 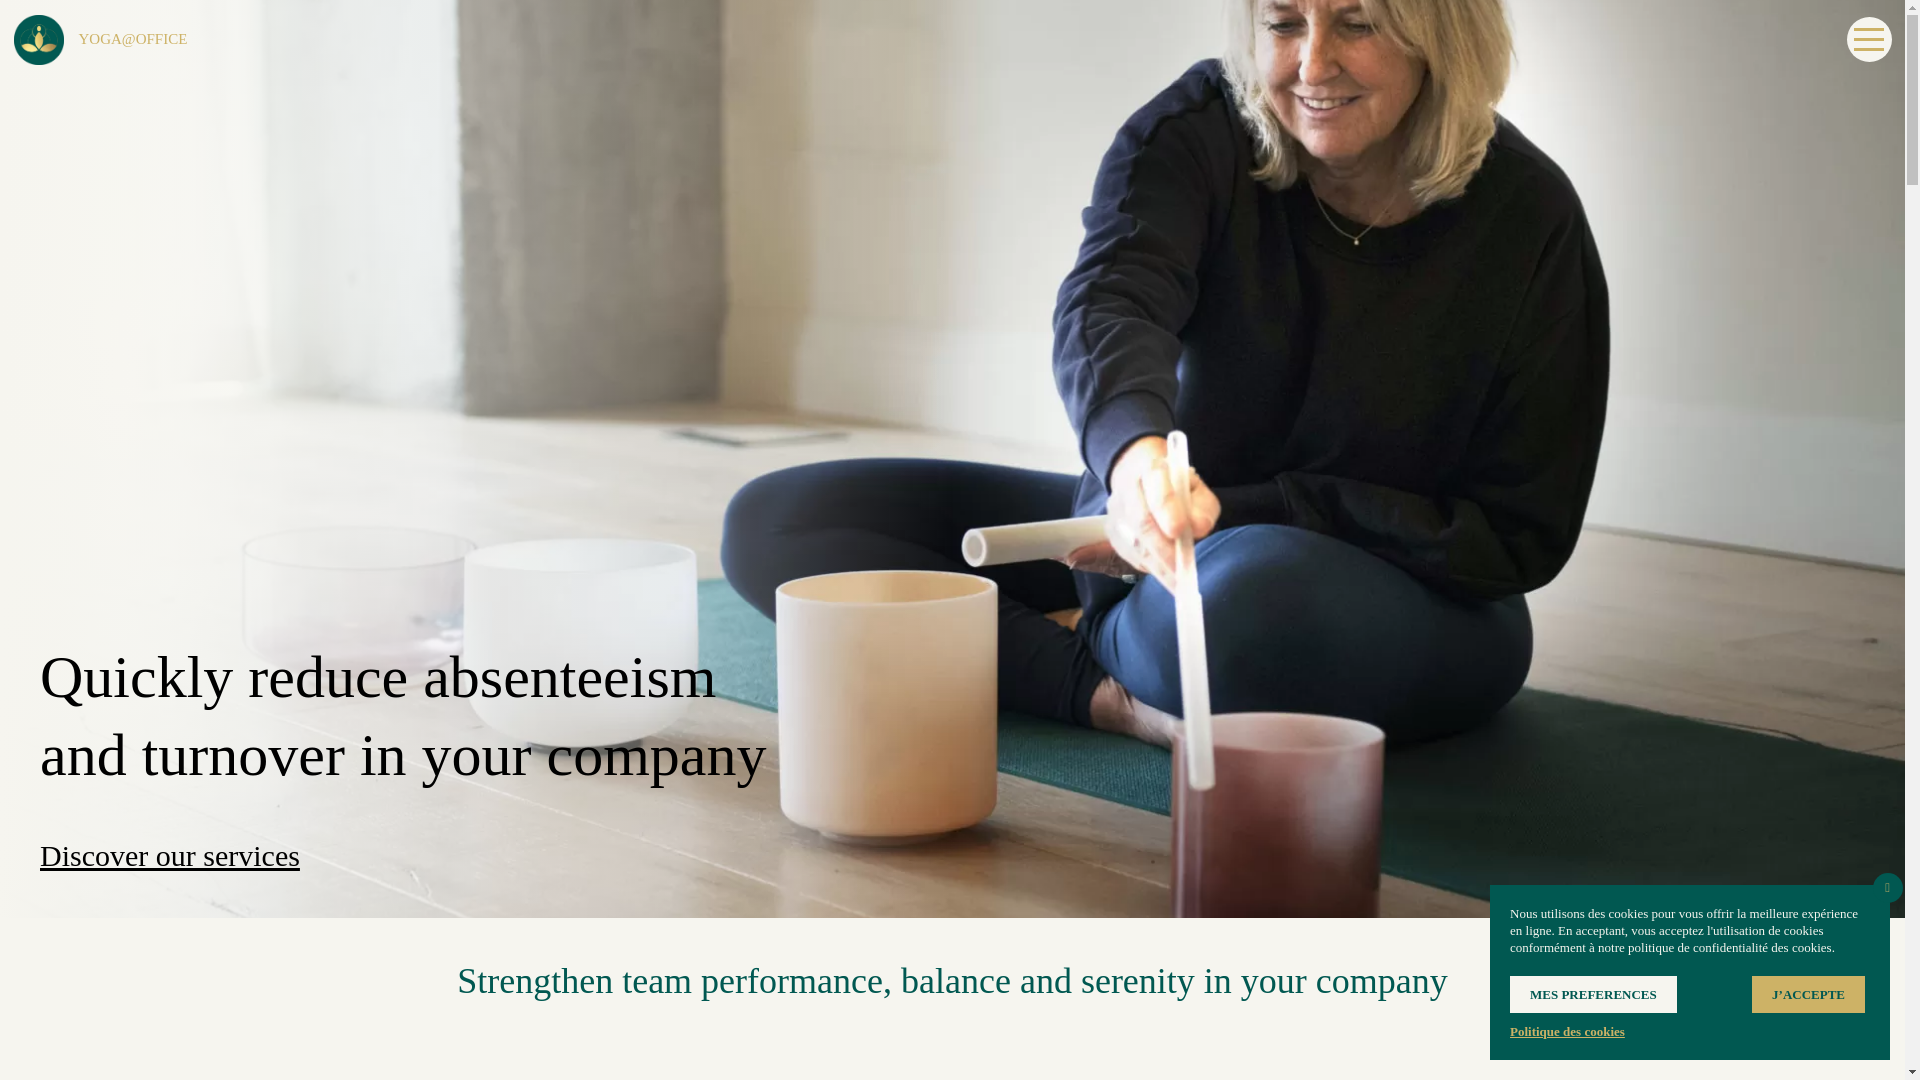 I want to click on Discover our services, so click(x=170, y=855).